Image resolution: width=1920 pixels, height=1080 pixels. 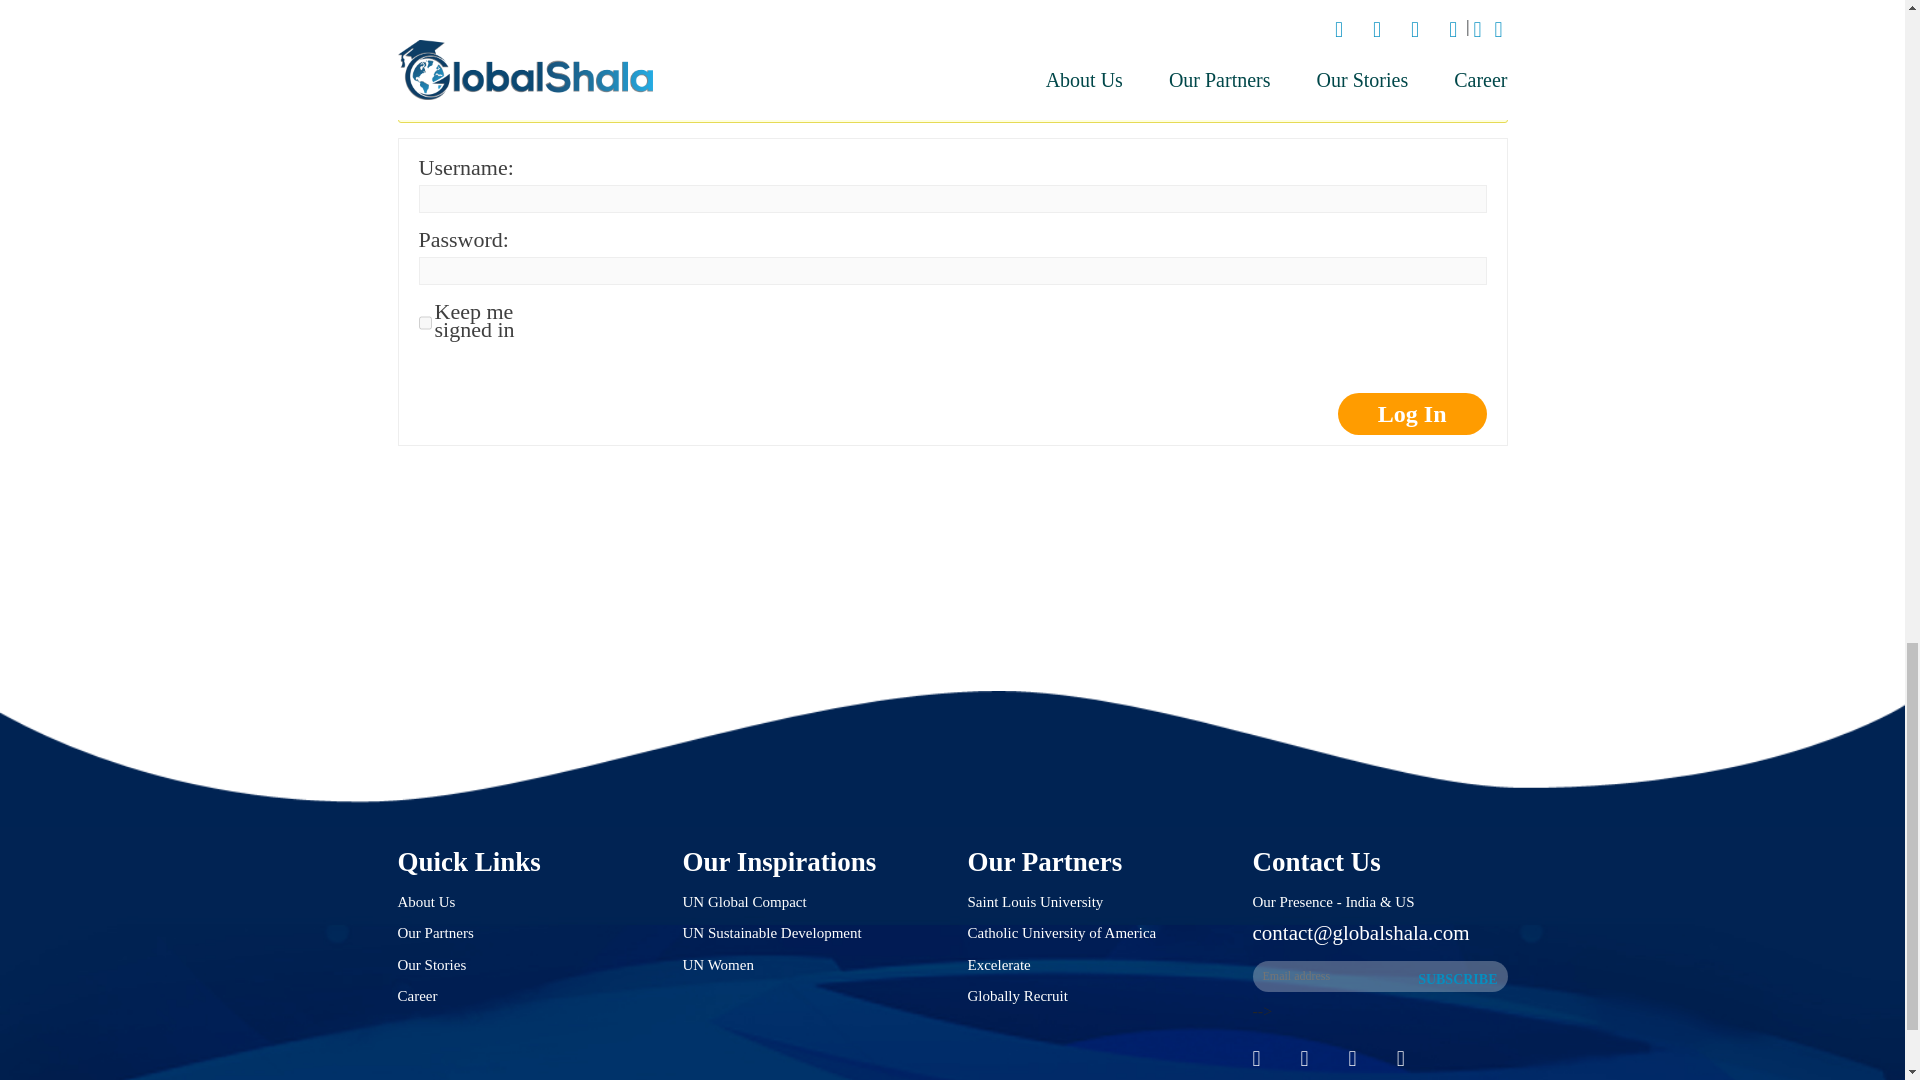 I want to click on Subscribe, so click(x=1457, y=980).